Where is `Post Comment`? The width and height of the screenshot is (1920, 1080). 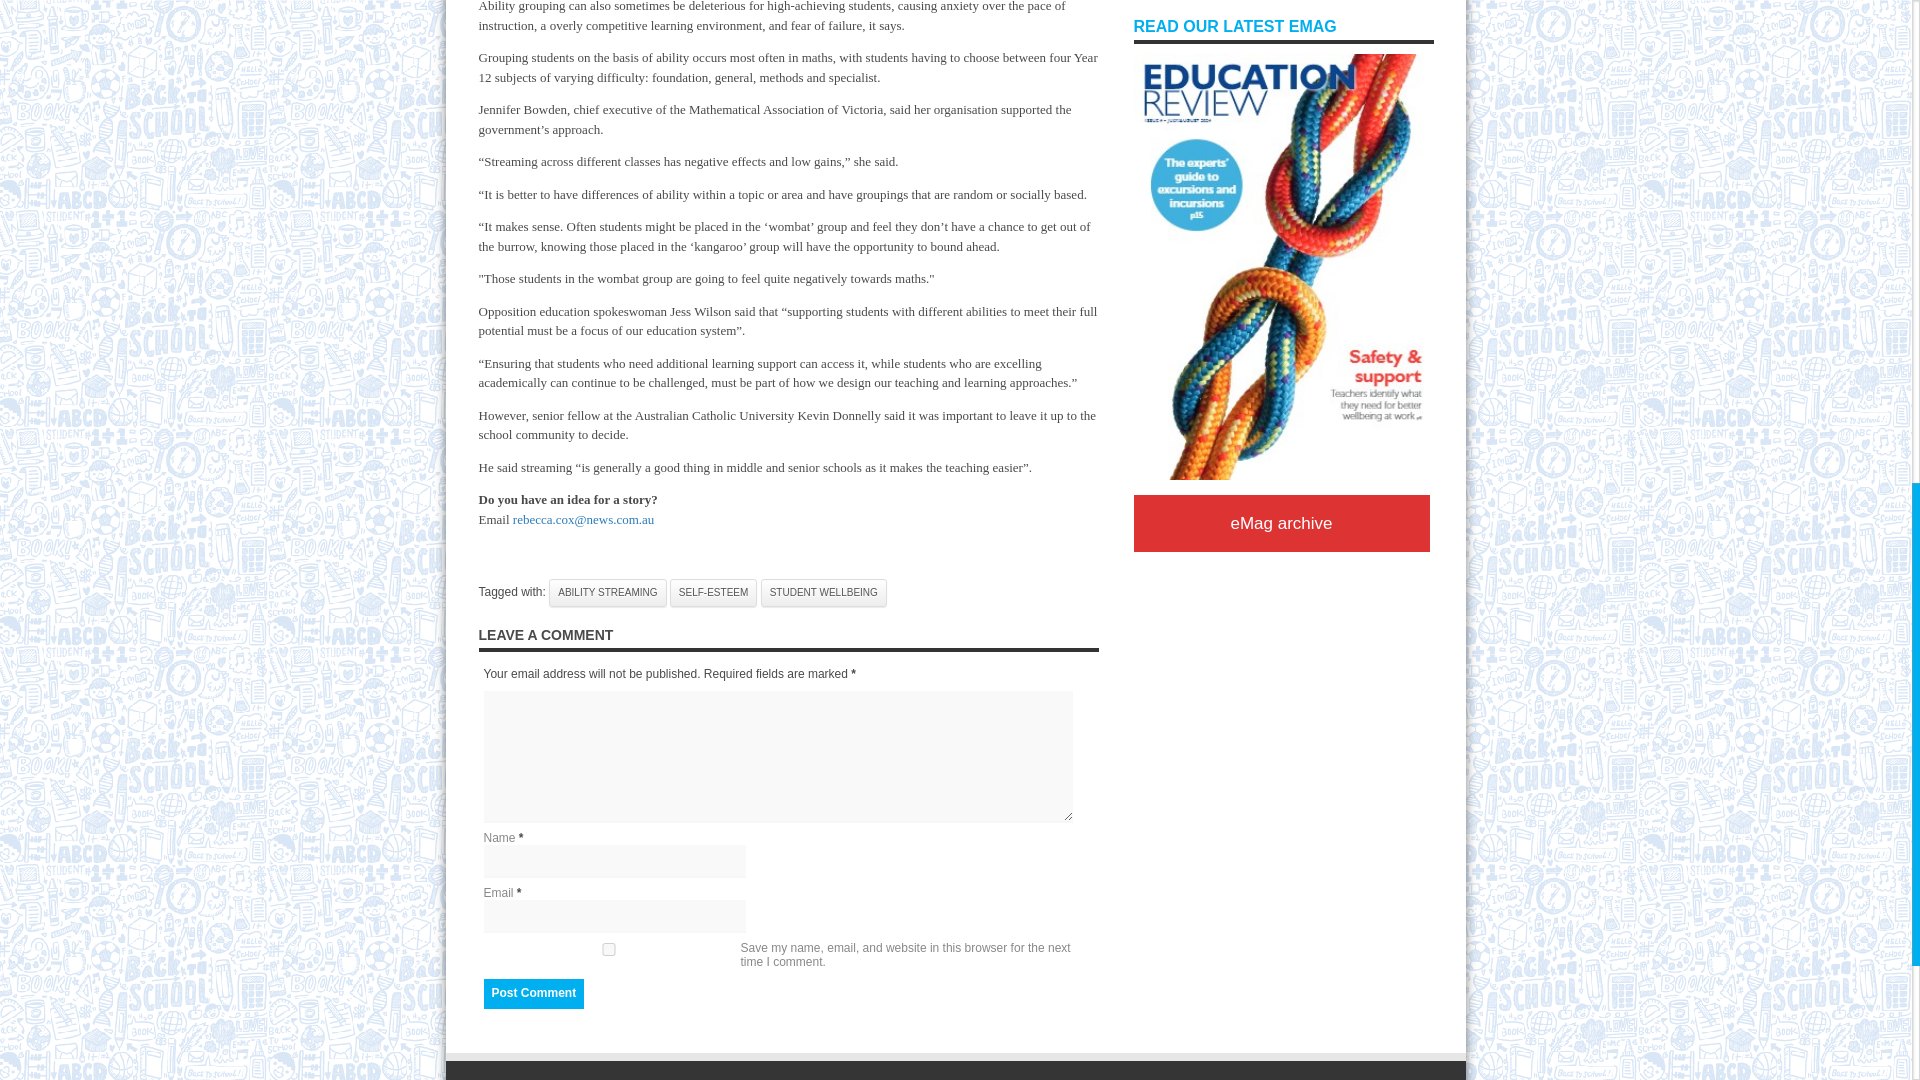
Post Comment is located at coordinates (534, 992).